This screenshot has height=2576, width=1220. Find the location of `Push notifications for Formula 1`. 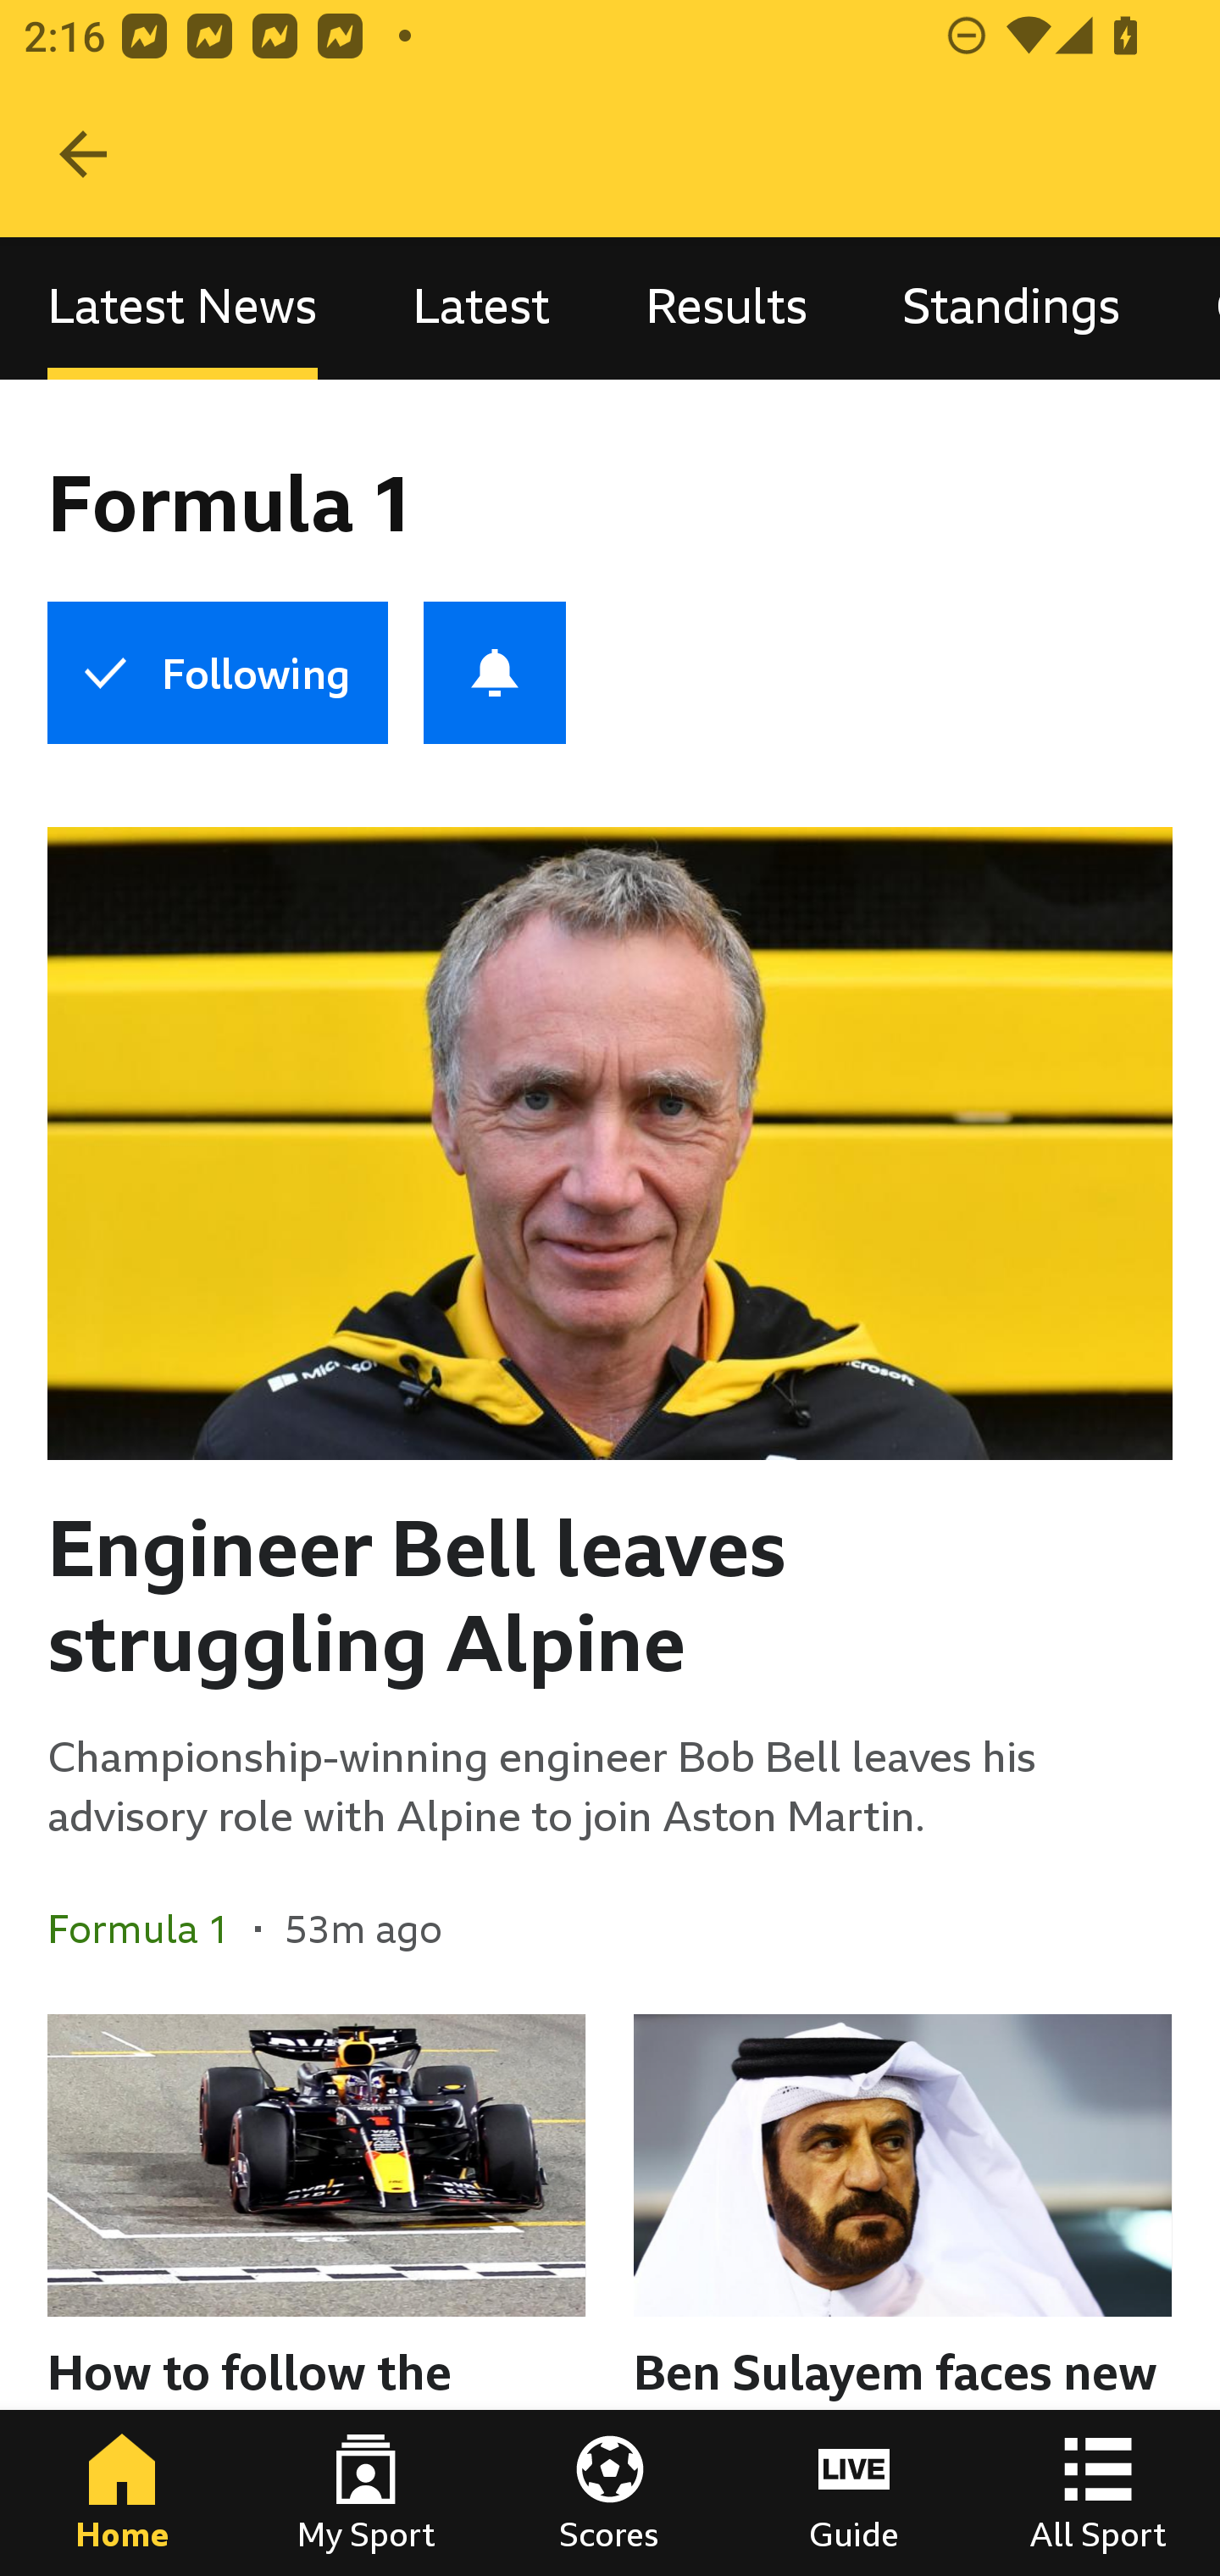

Push notifications for Formula 1 is located at coordinates (495, 673).